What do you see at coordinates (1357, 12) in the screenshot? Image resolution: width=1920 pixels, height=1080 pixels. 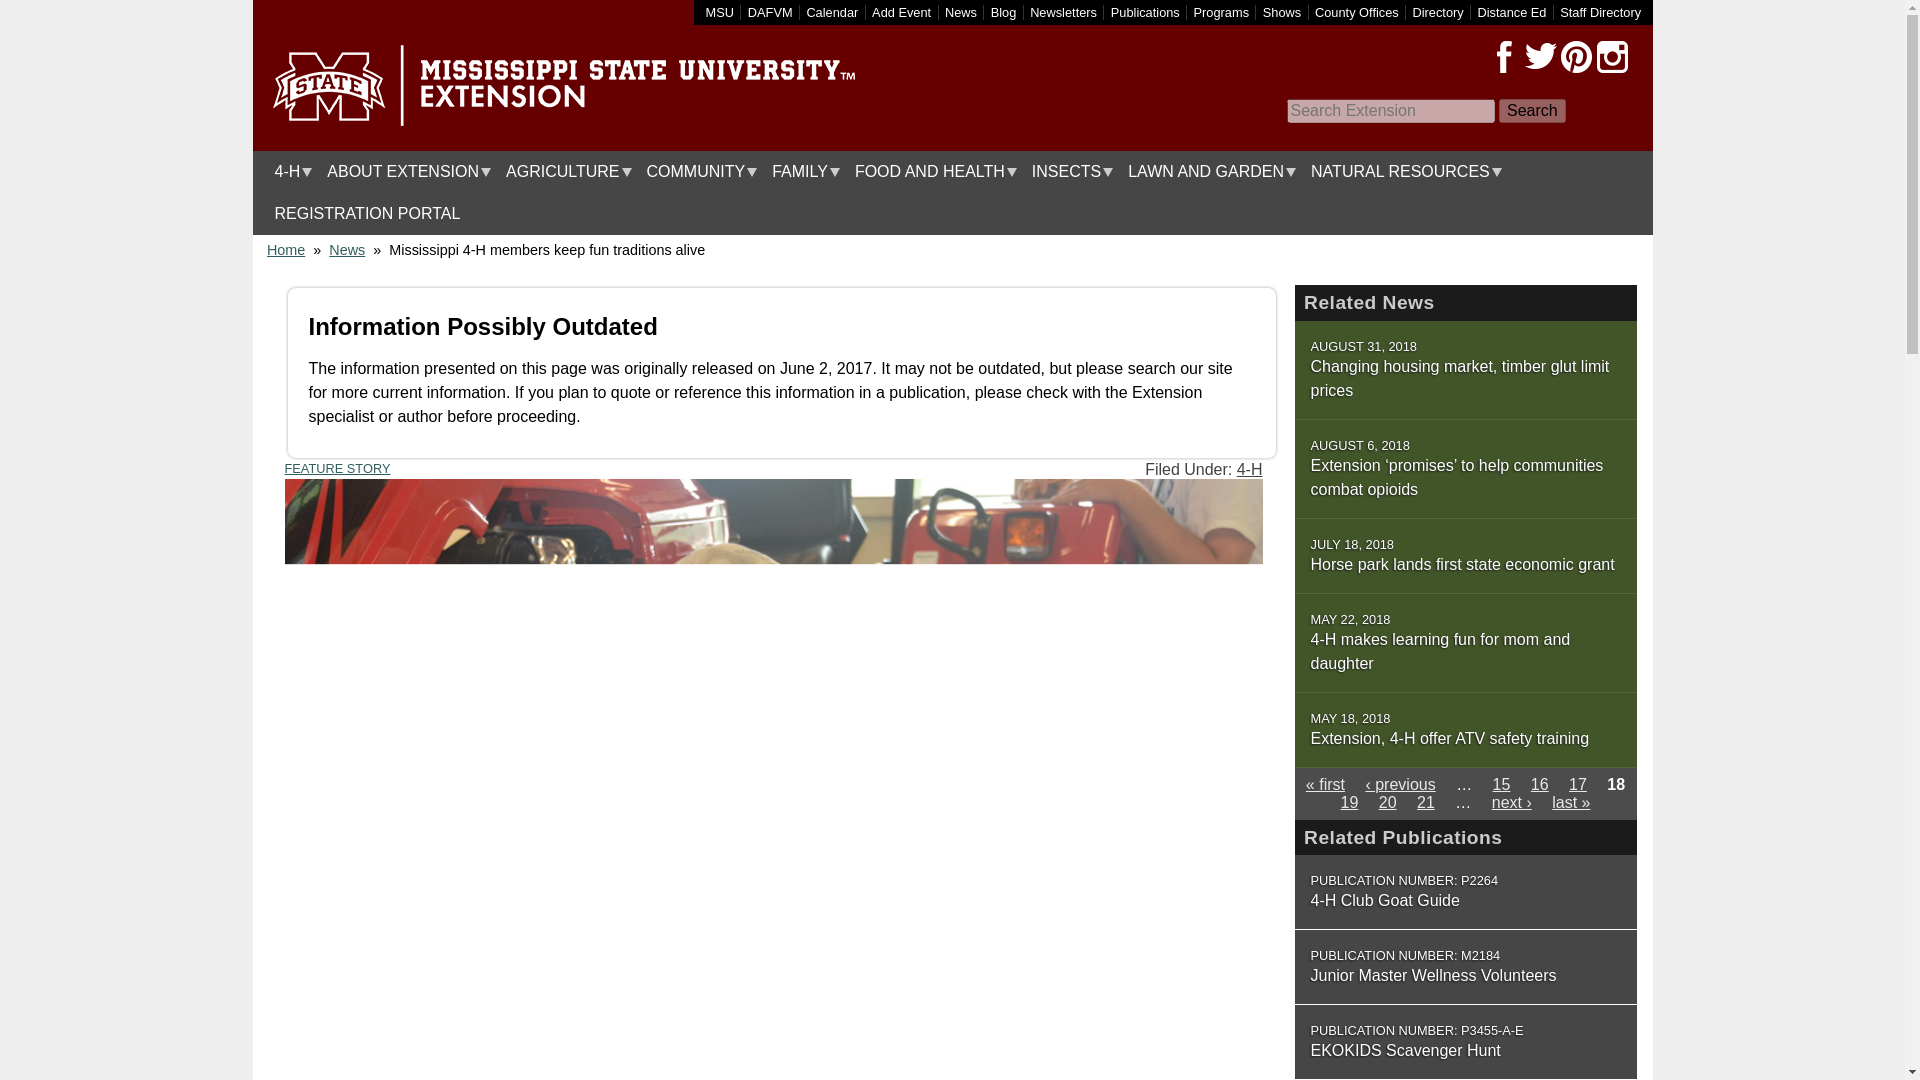 I see `County Offices` at bounding box center [1357, 12].